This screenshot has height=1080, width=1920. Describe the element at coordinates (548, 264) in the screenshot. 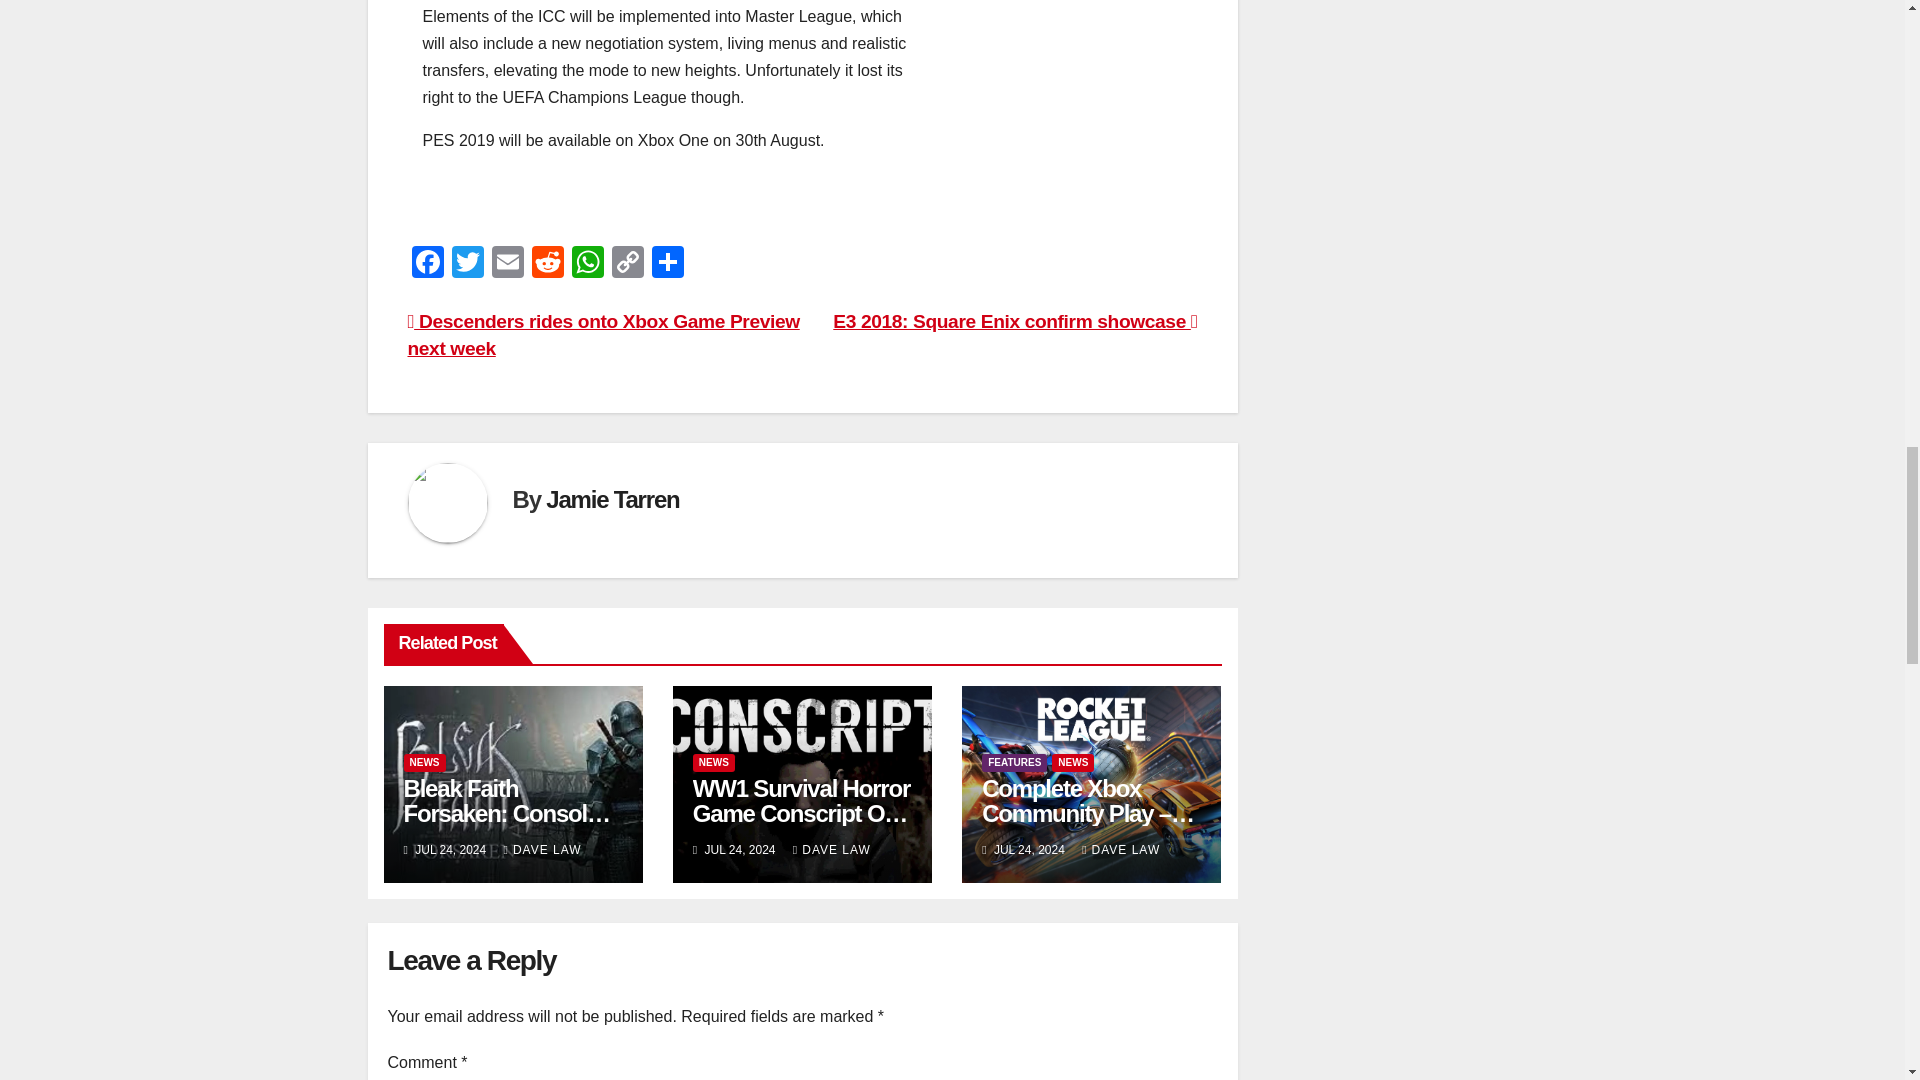

I see `Reddit` at that location.